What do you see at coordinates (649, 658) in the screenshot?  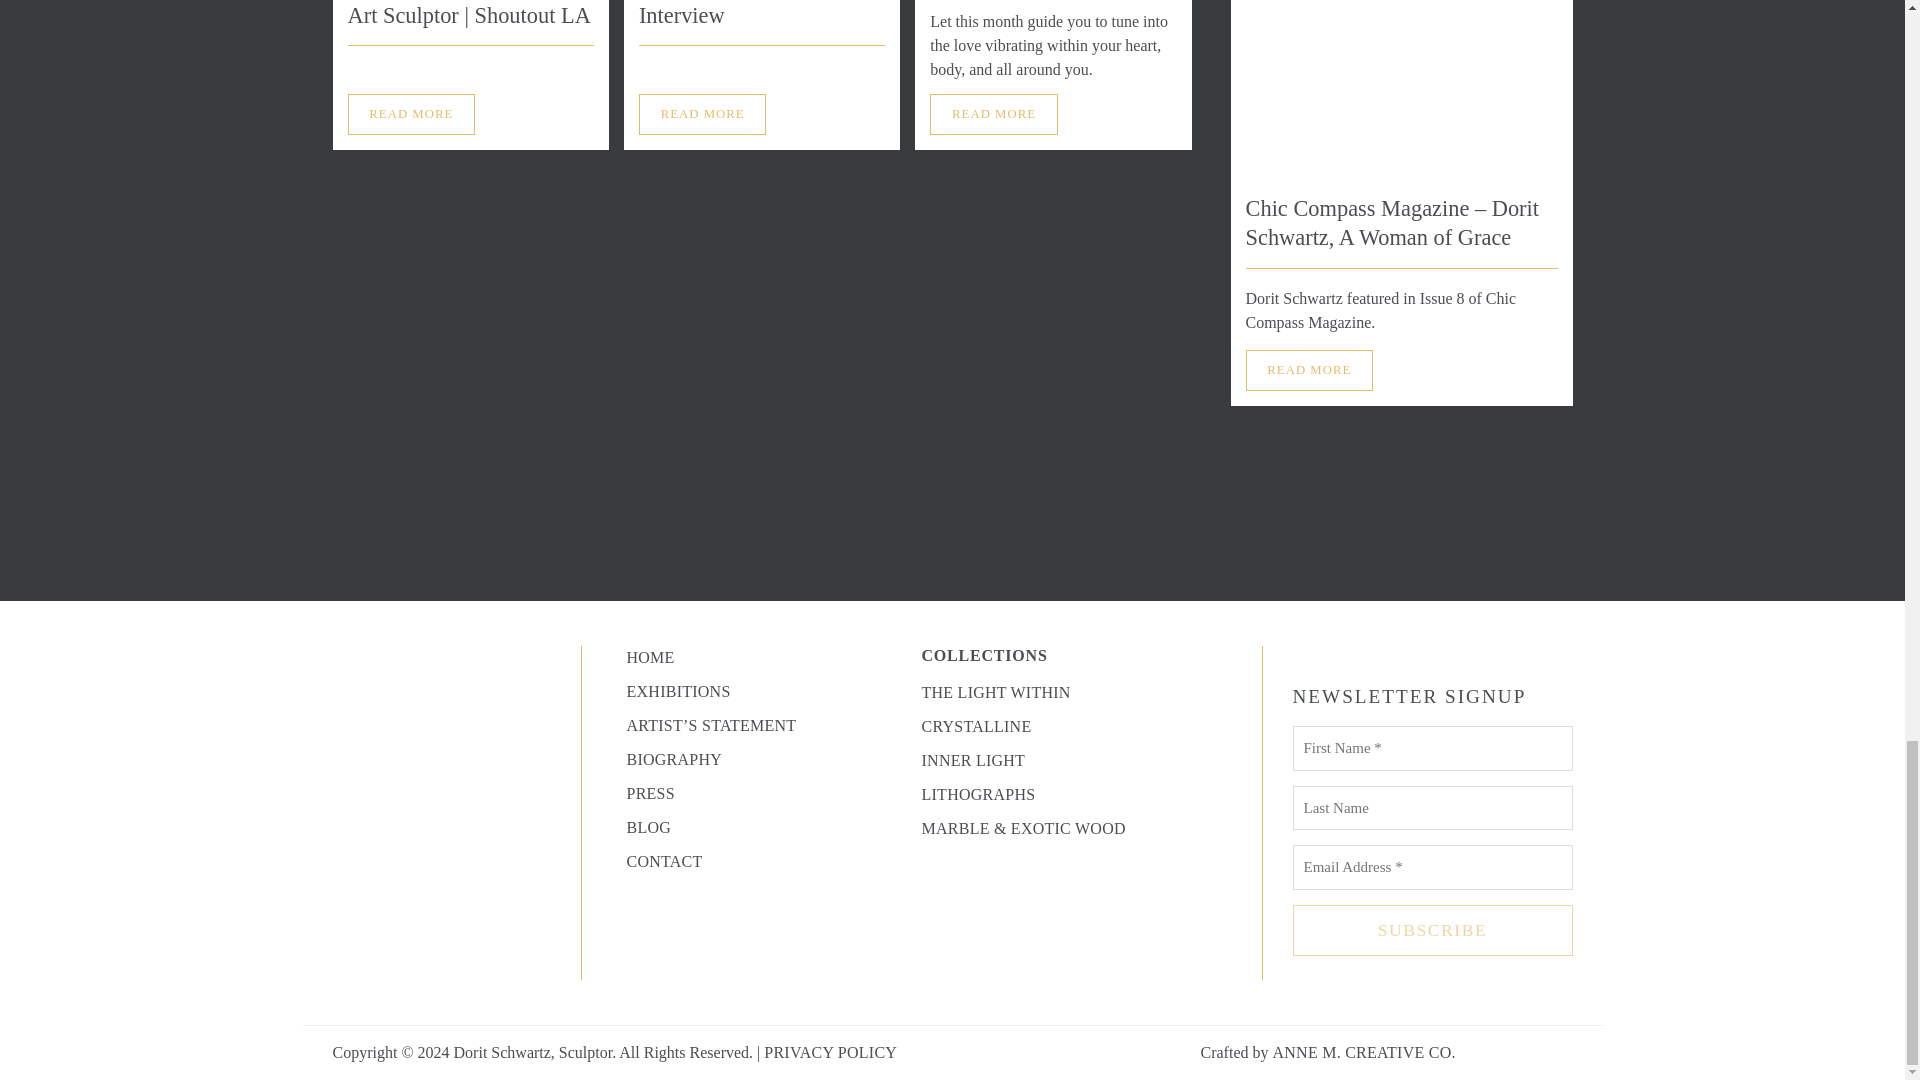 I see `HOME` at bounding box center [649, 658].